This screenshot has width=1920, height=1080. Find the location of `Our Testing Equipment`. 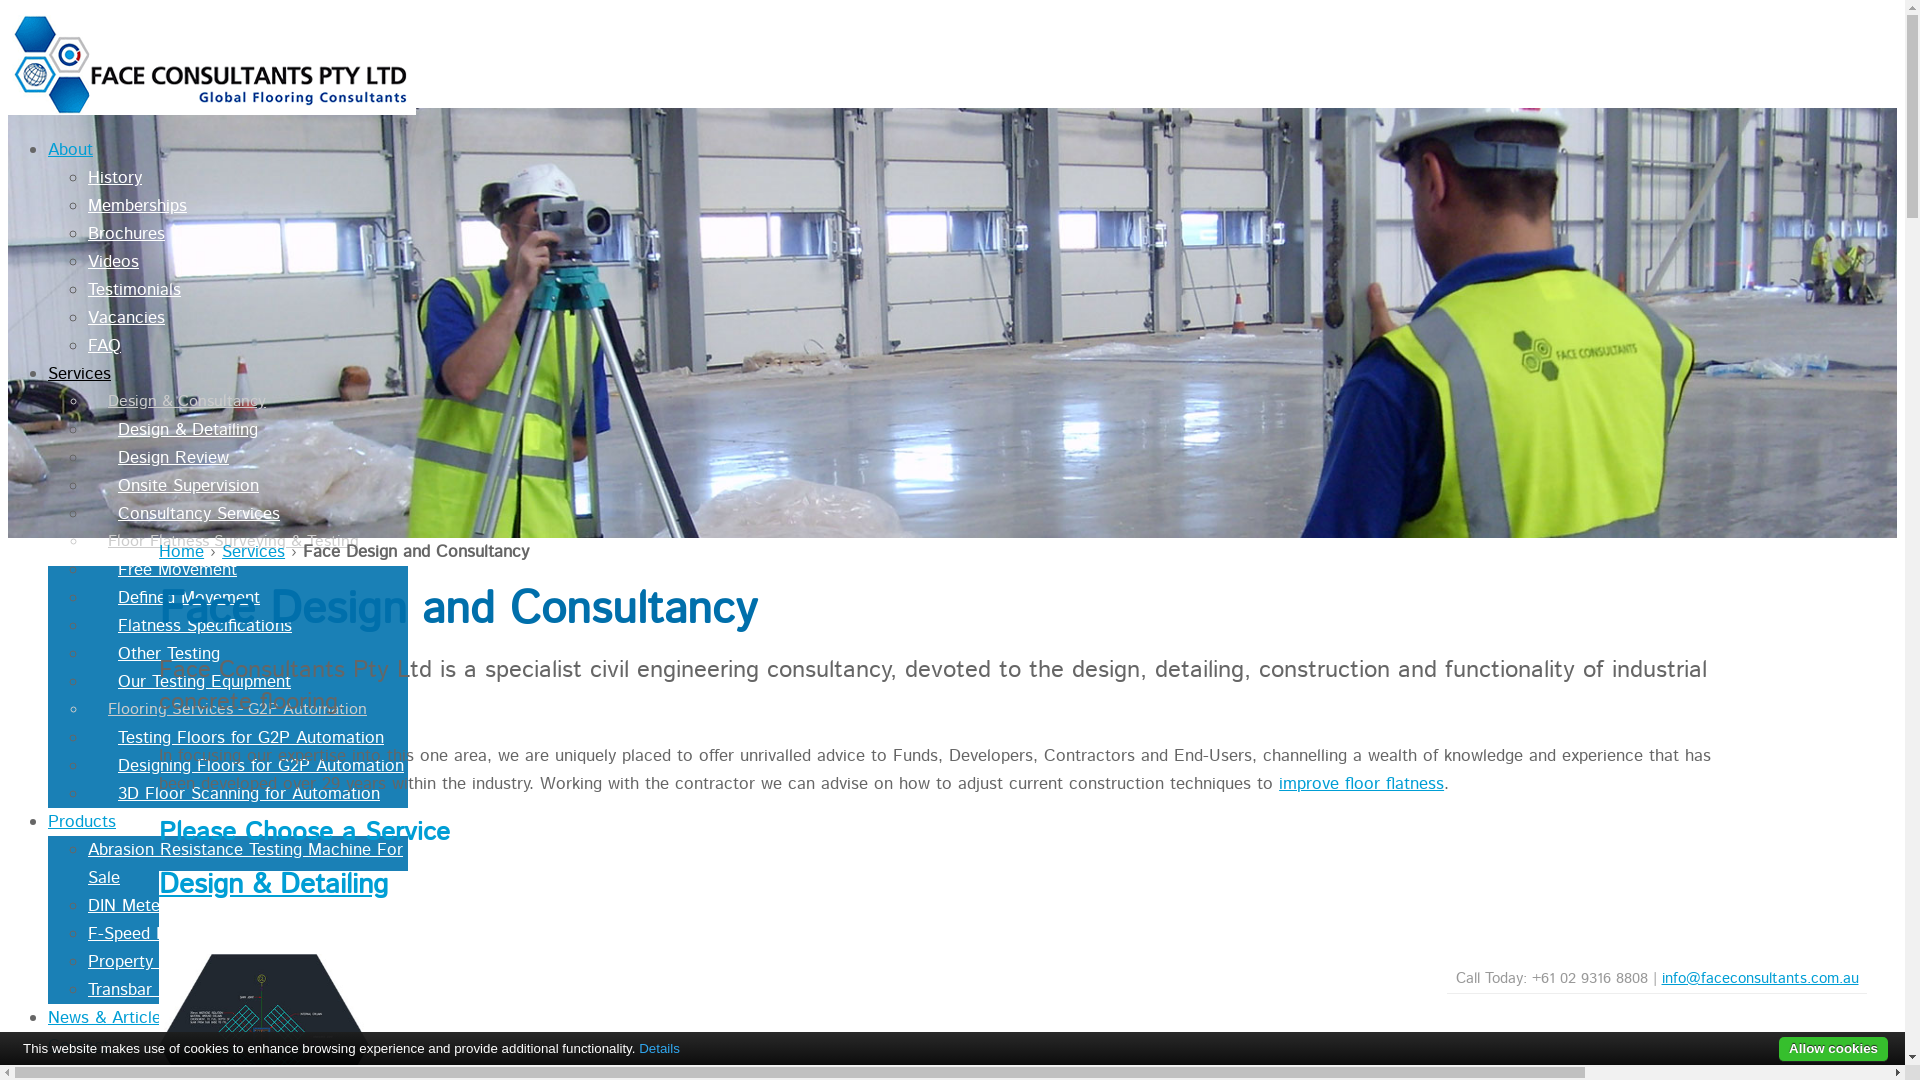

Our Testing Equipment is located at coordinates (190, 682).